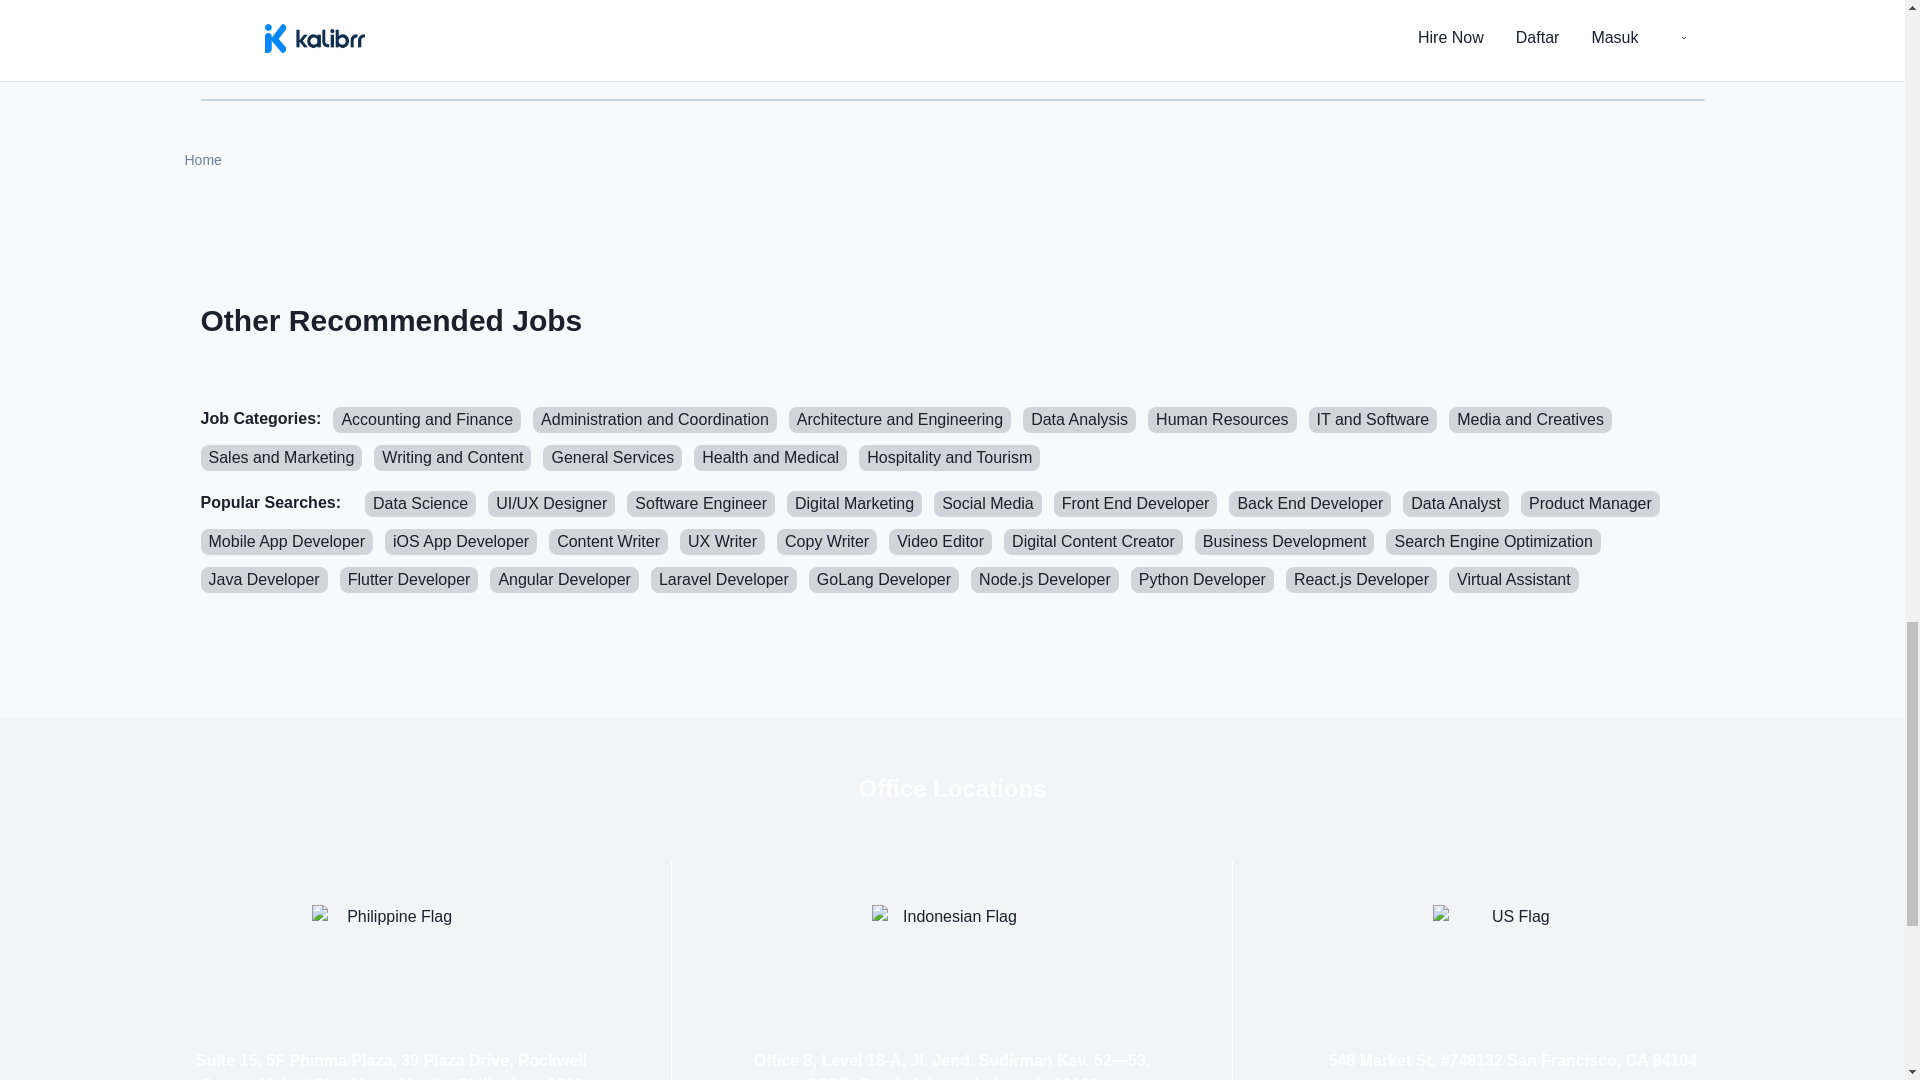 The height and width of the screenshot is (1080, 1920). What do you see at coordinates (612, 457) in the screenshot?
I see `General Services` at bounding box center [612, 457].